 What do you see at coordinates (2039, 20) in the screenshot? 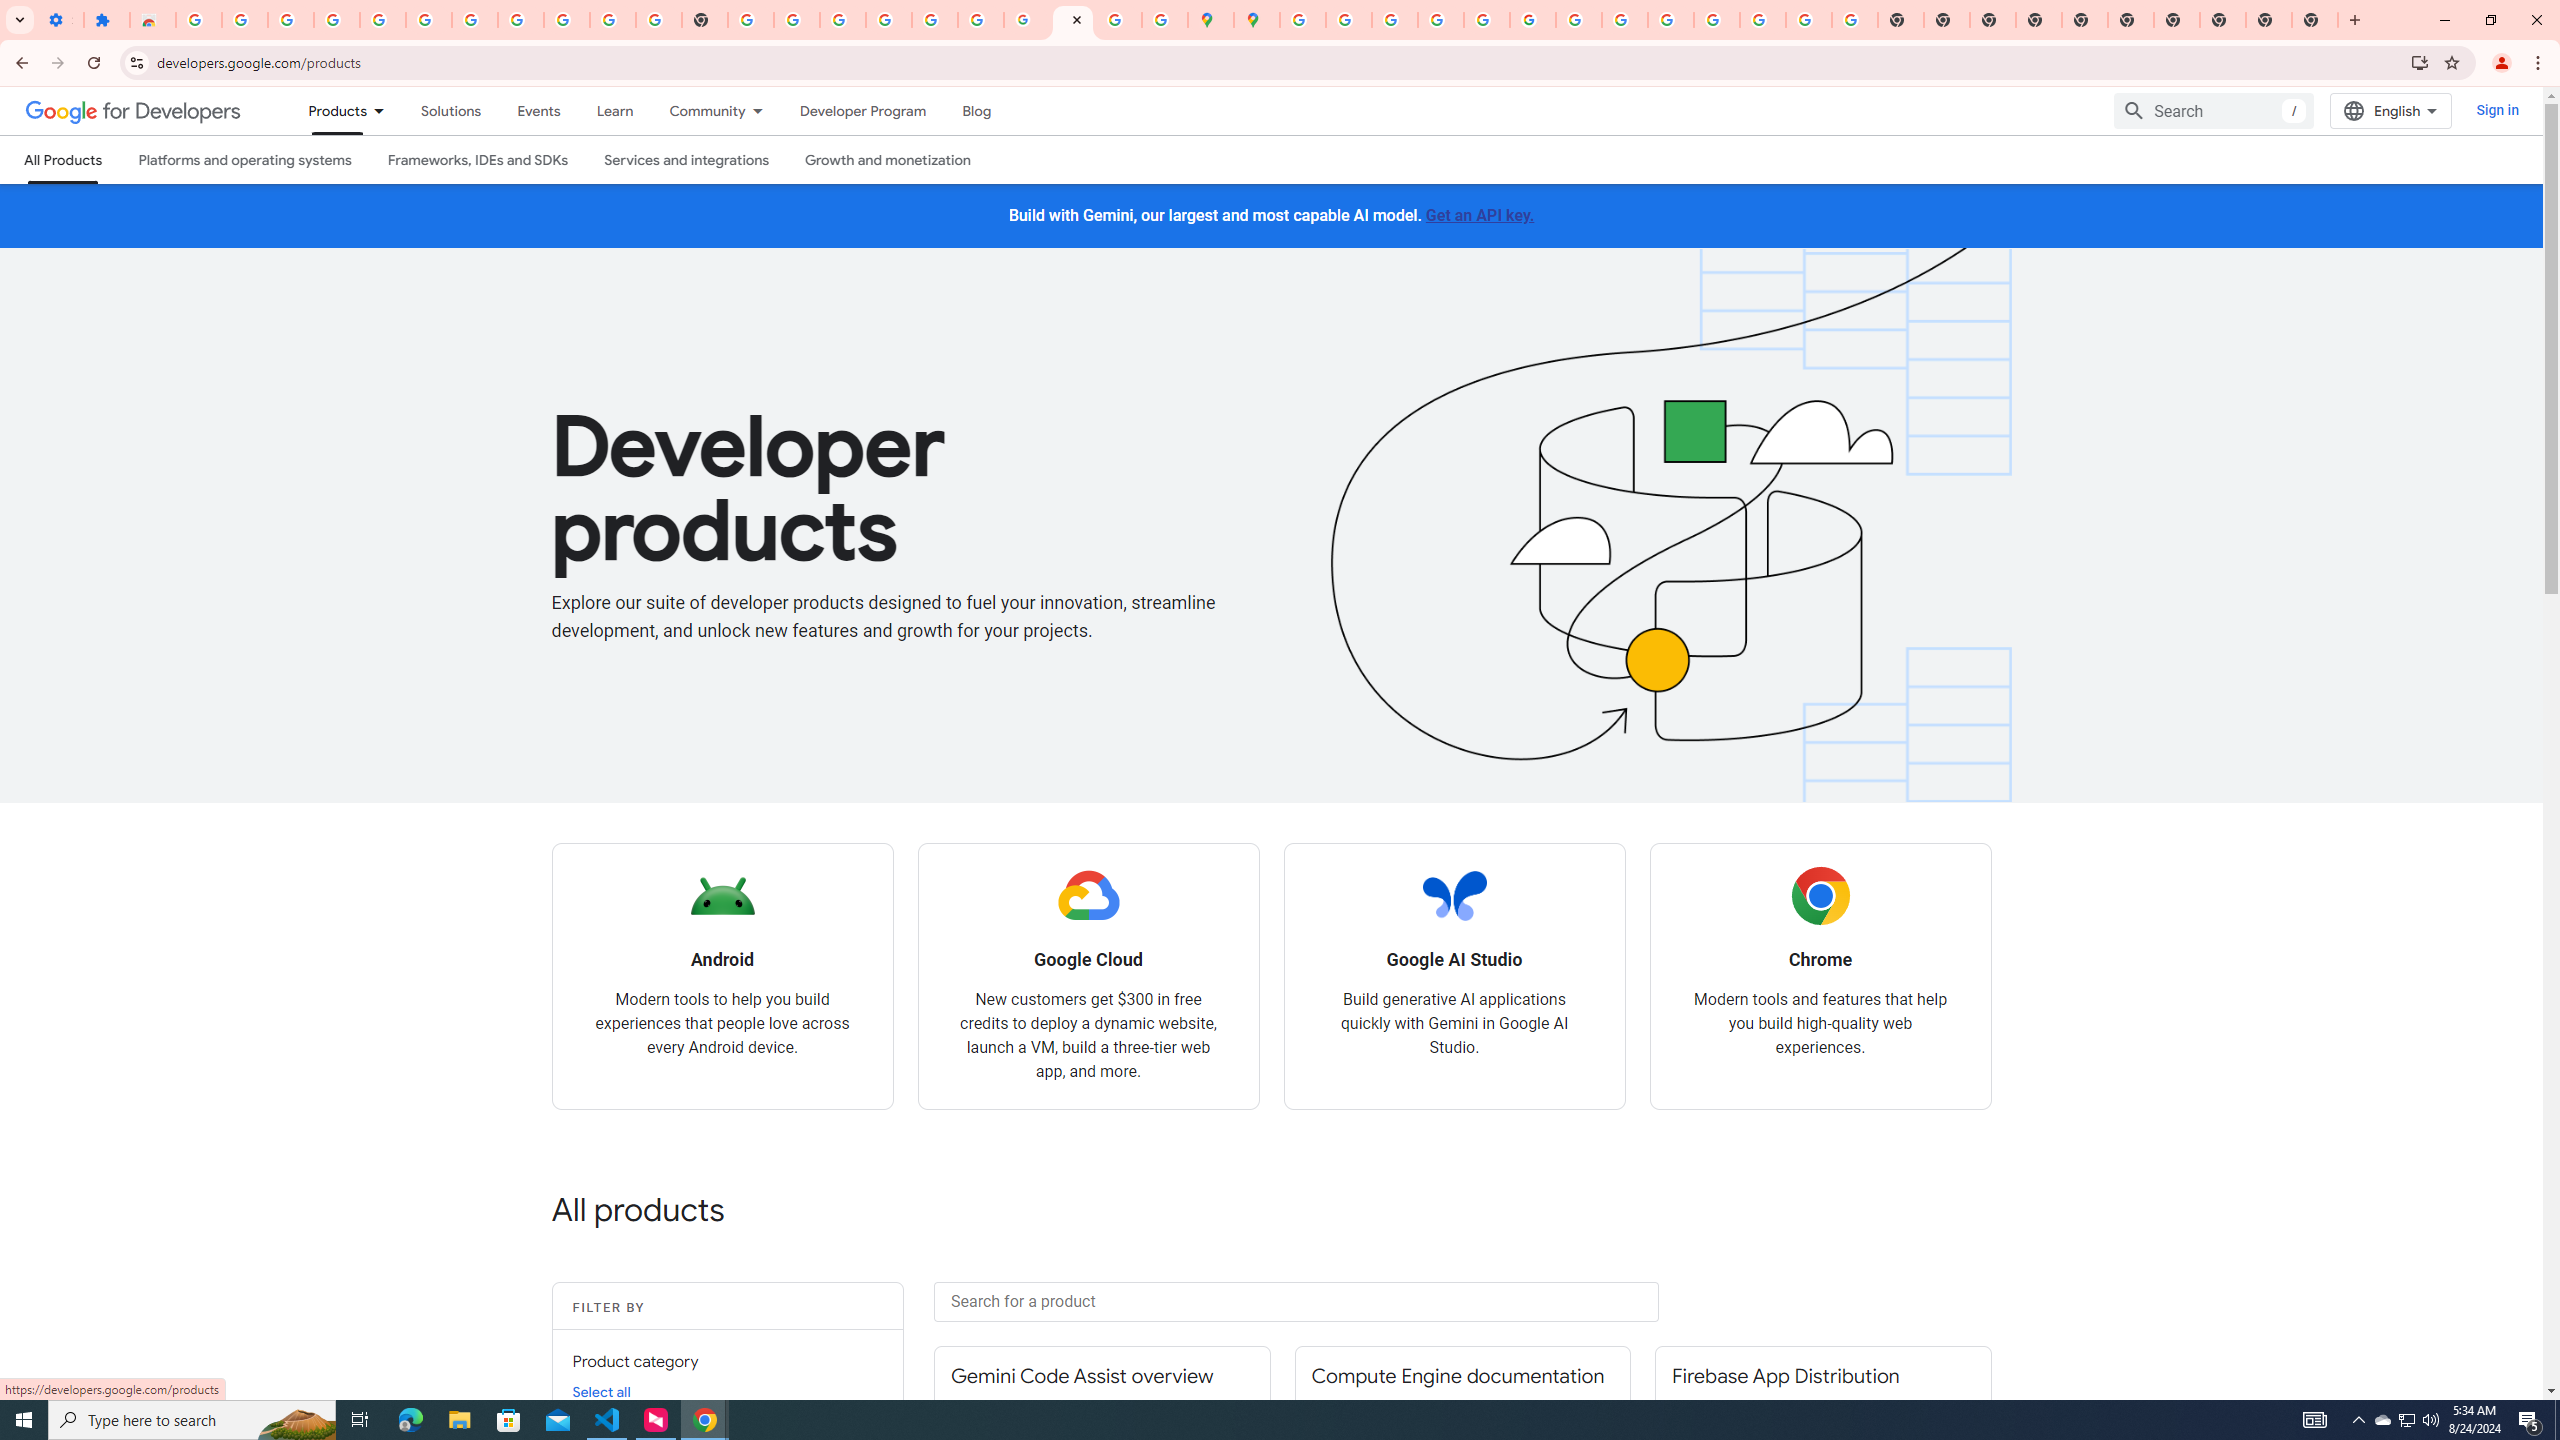
I see `New Tab` at bounding box center [2039, 20].